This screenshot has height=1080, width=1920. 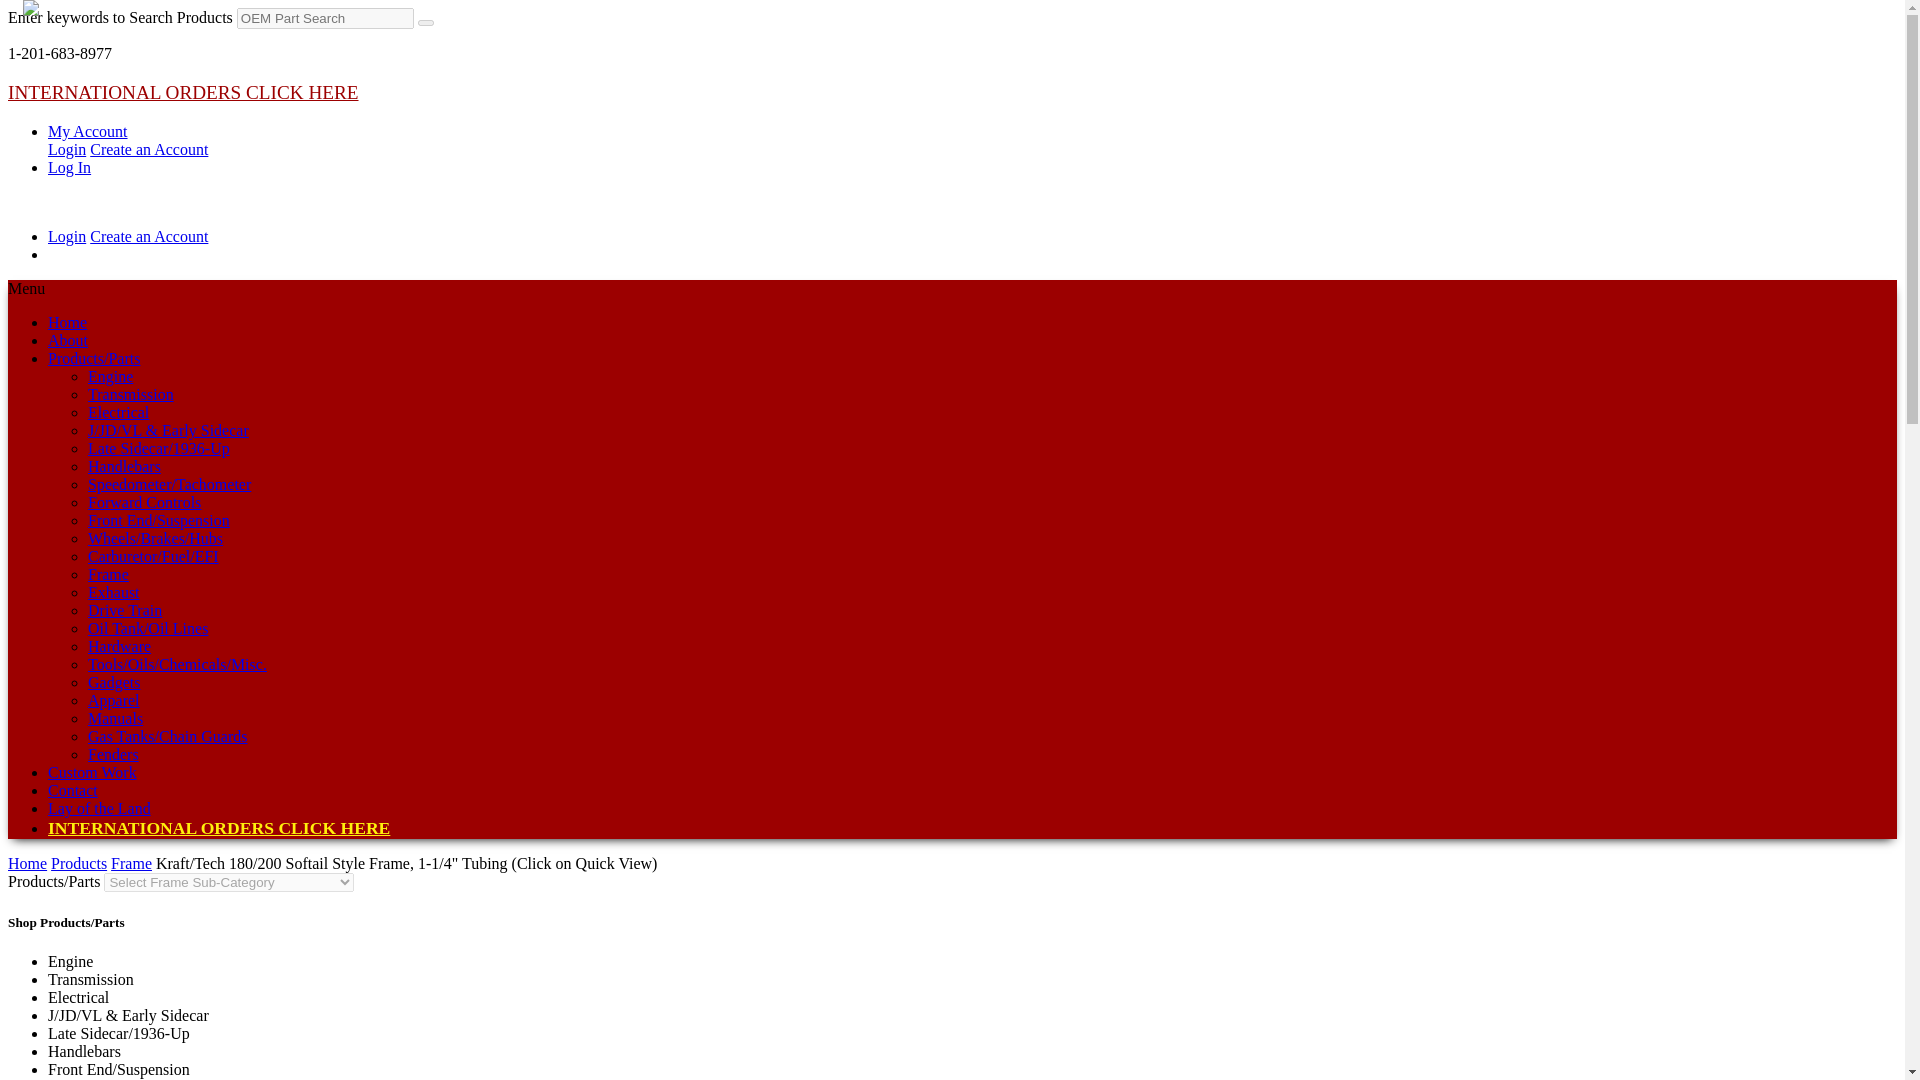 I want to click on Login, so click(x=67, y=236).